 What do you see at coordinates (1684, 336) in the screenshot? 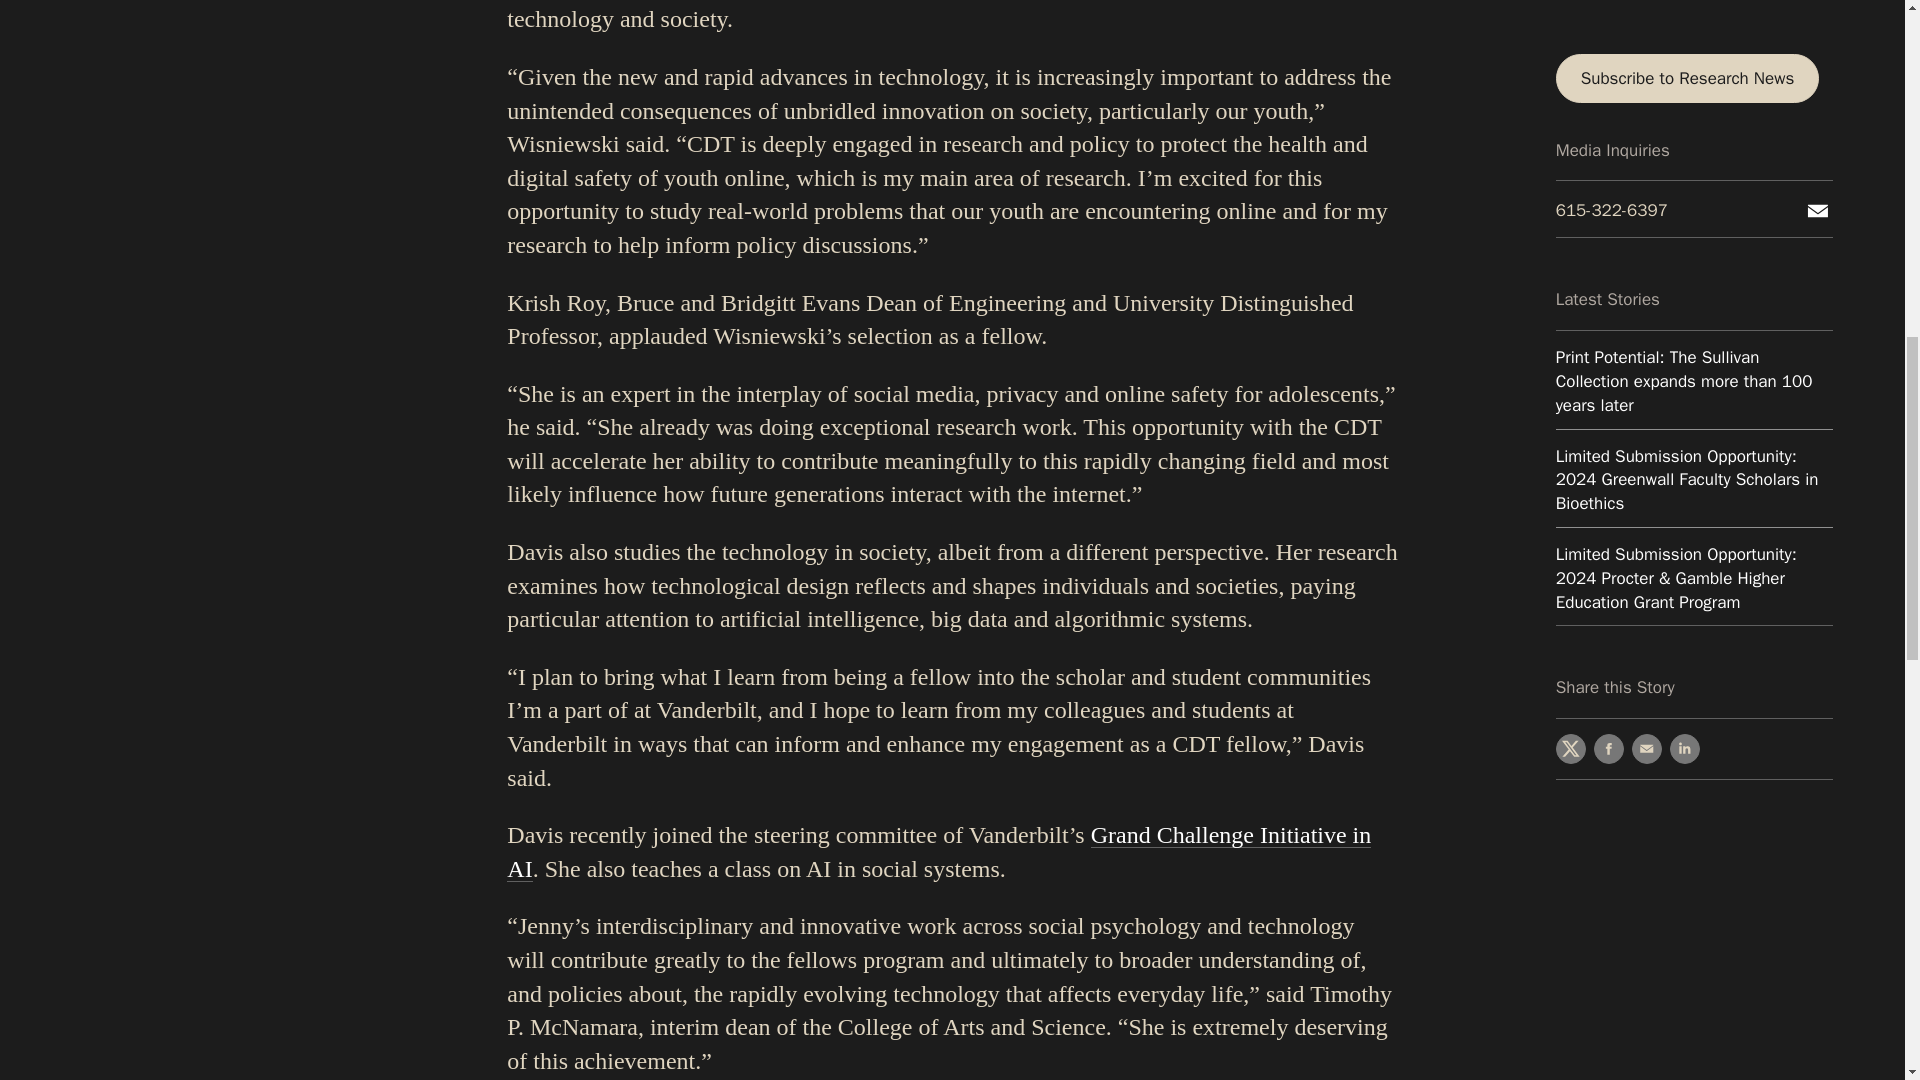
I see `LinkedIn` at bounding box center [1684, 336].